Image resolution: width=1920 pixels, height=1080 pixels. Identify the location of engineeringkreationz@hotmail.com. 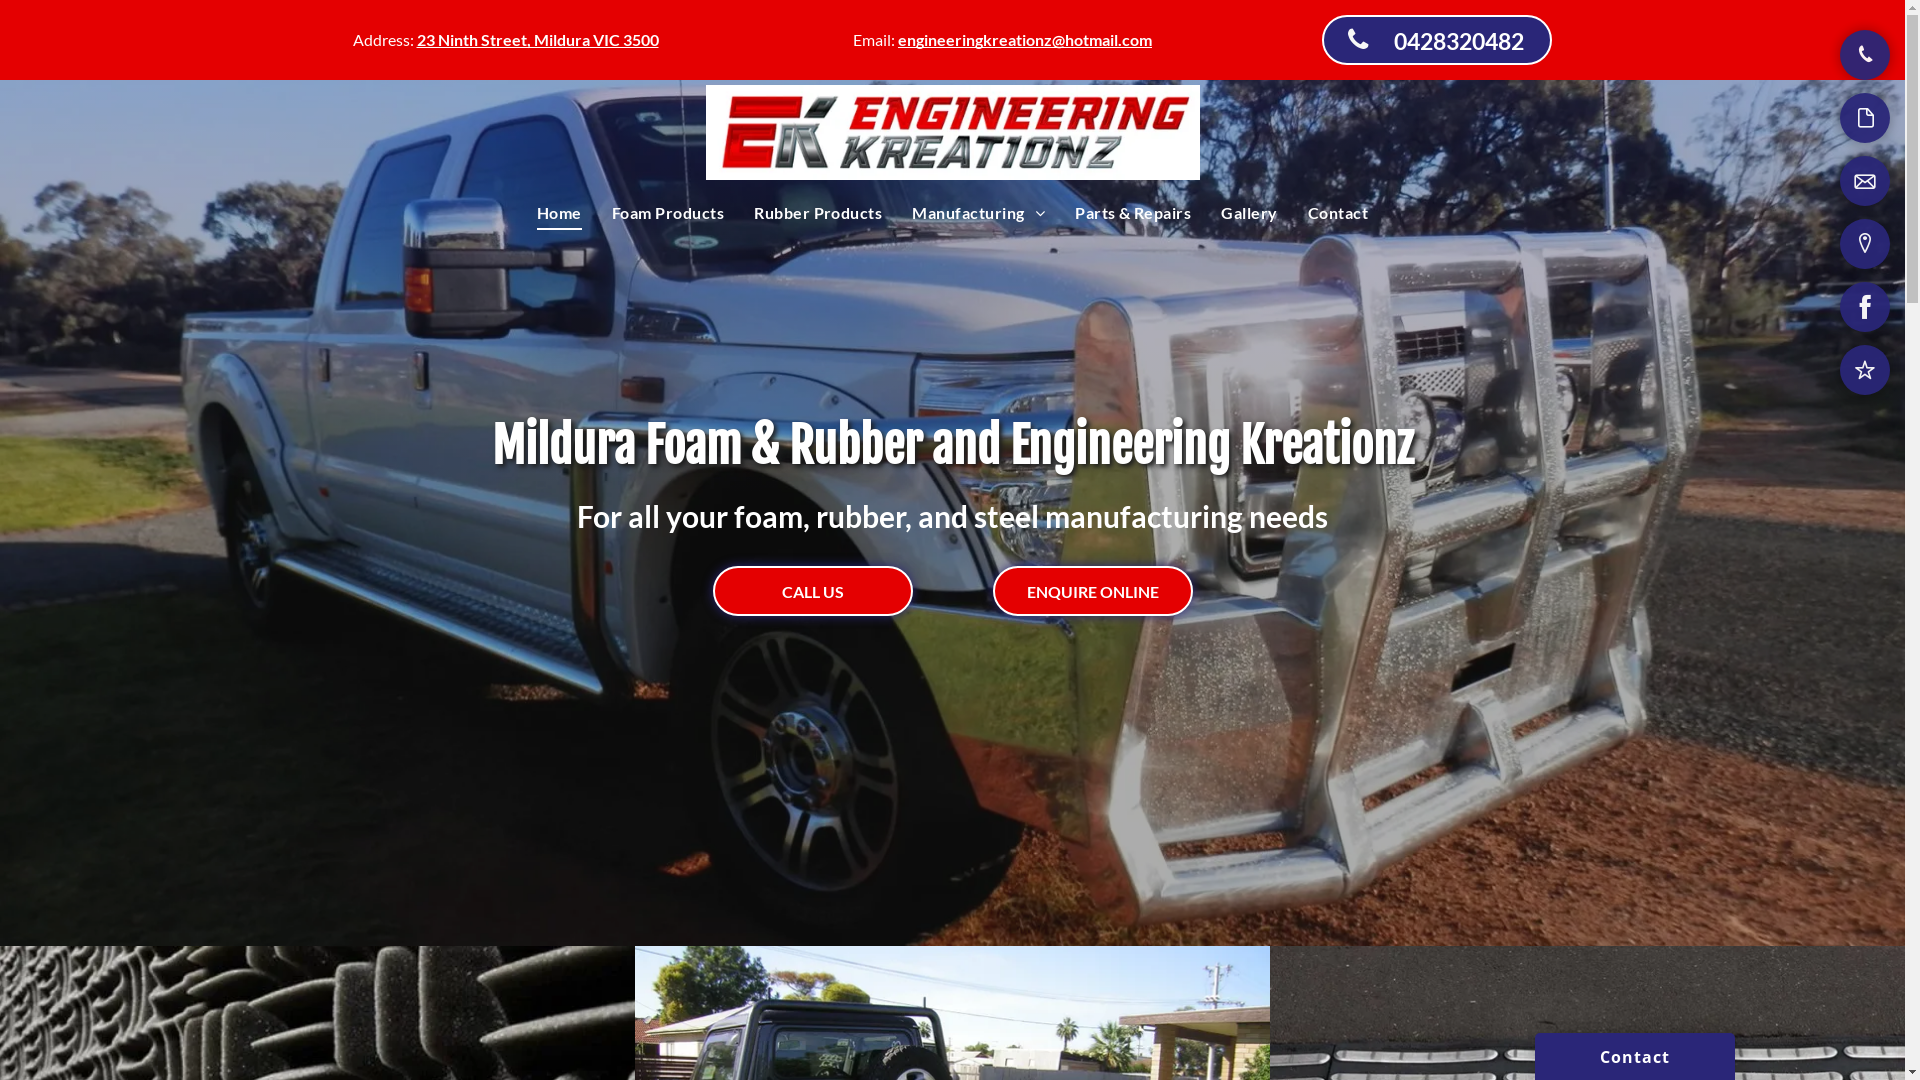
(1025, 40).